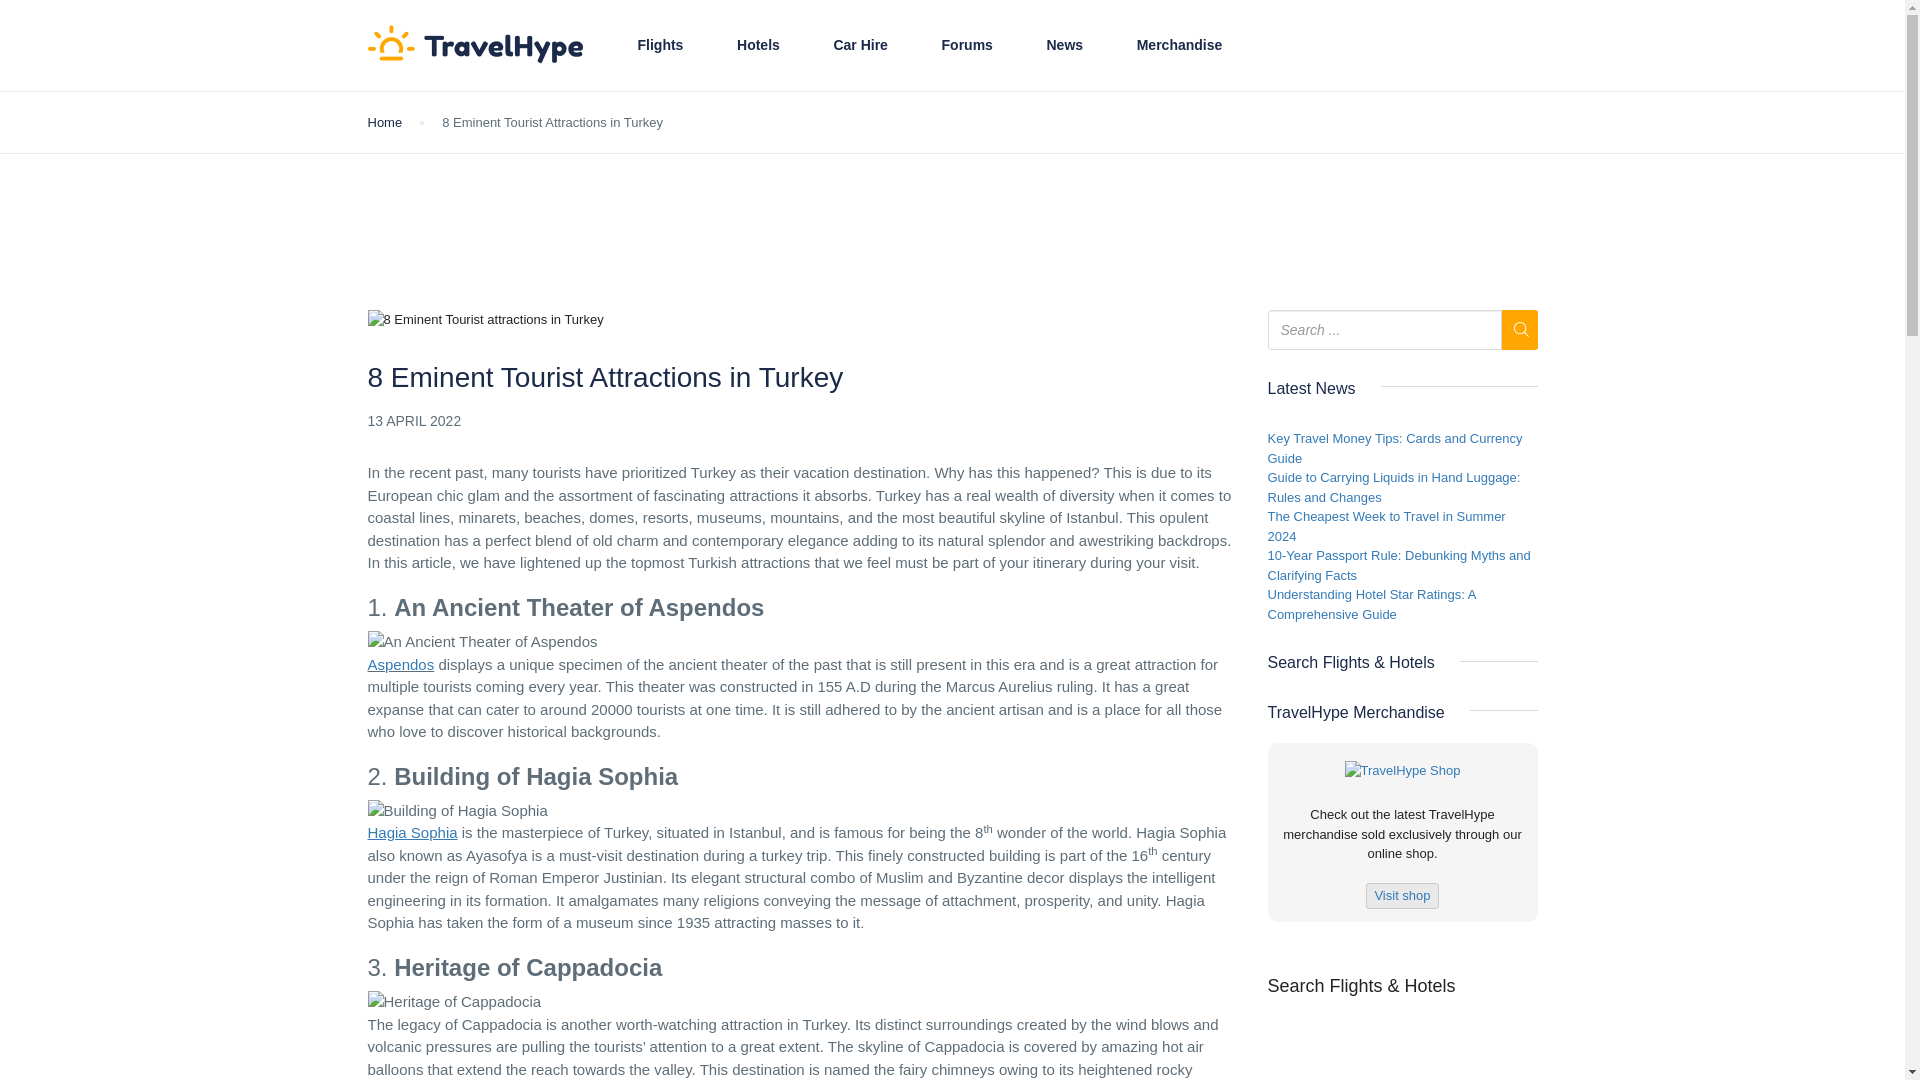 This screenshot has height=1080, width=1920. Describe the element at coordinates (402, 664) in the screenshot. I see `Aspendos` at that location.